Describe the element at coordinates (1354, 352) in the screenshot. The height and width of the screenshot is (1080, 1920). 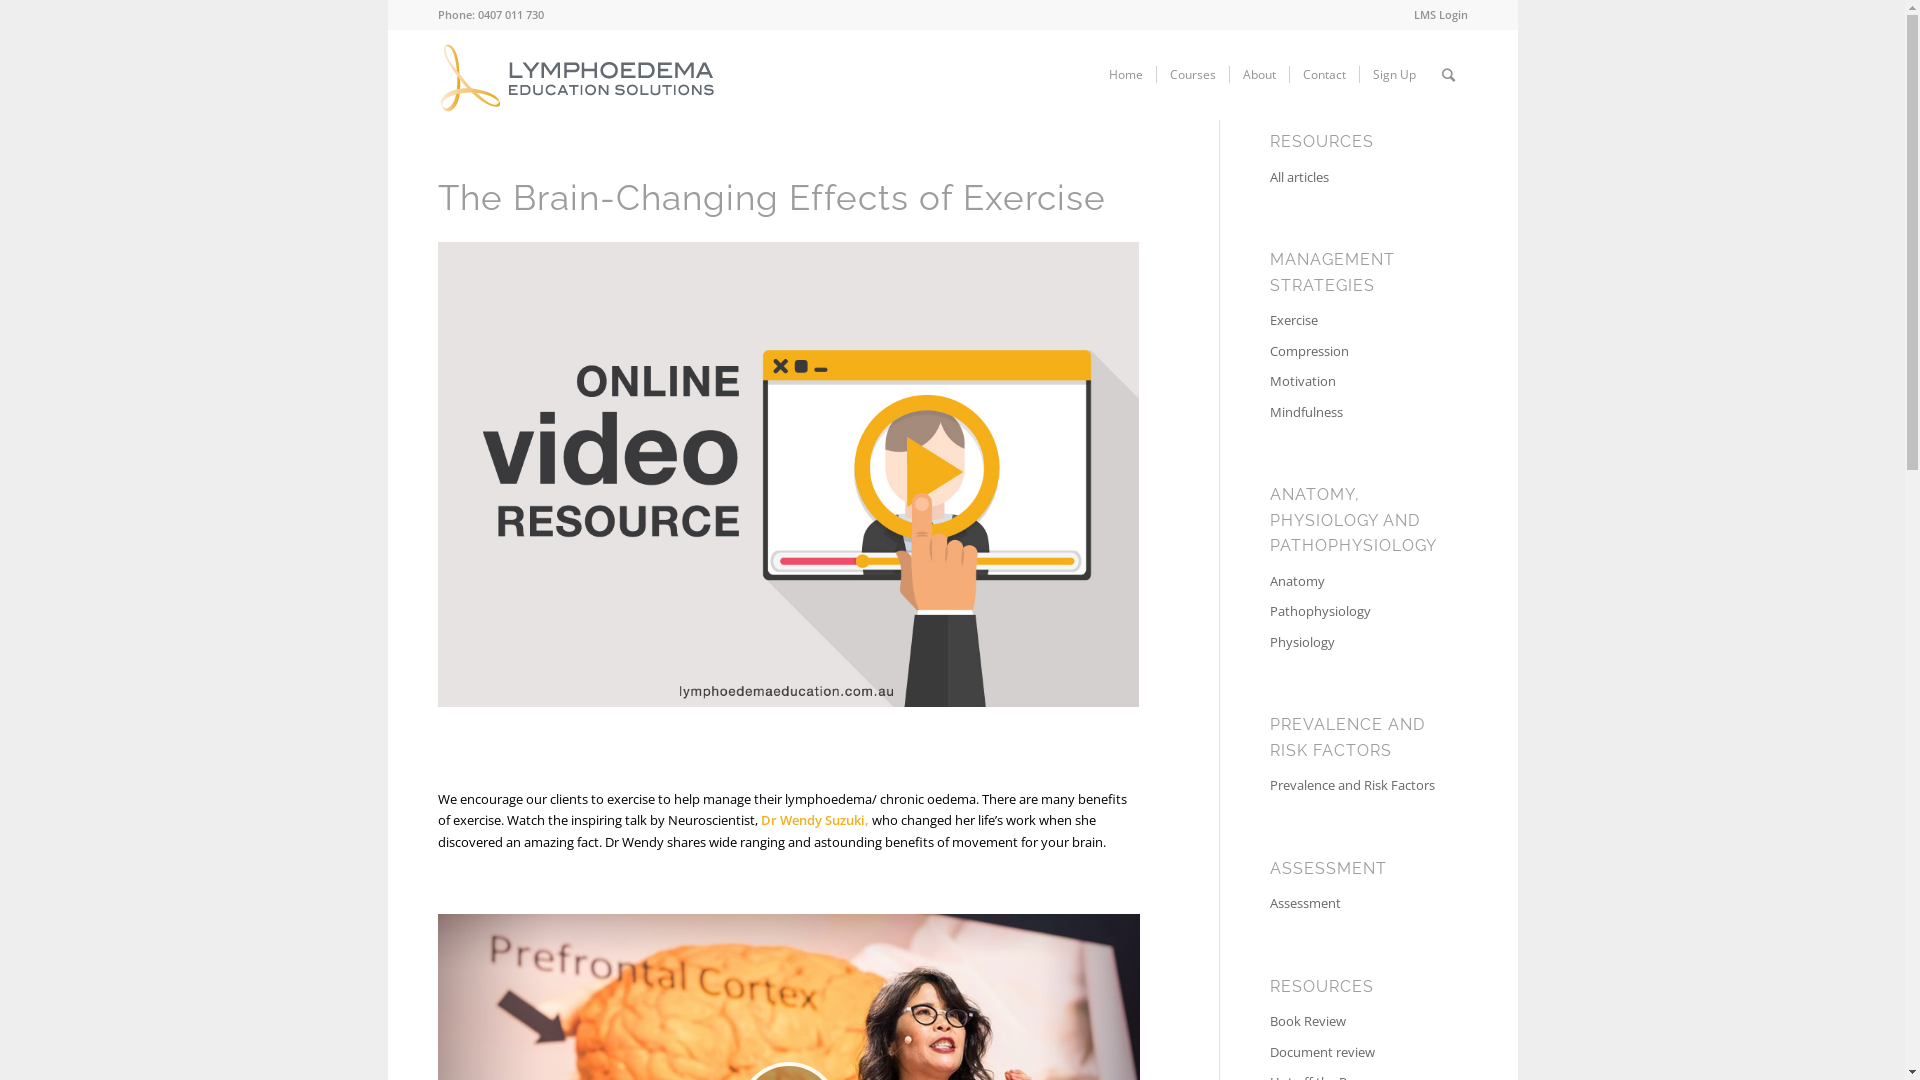
I see `Compression` at that location.